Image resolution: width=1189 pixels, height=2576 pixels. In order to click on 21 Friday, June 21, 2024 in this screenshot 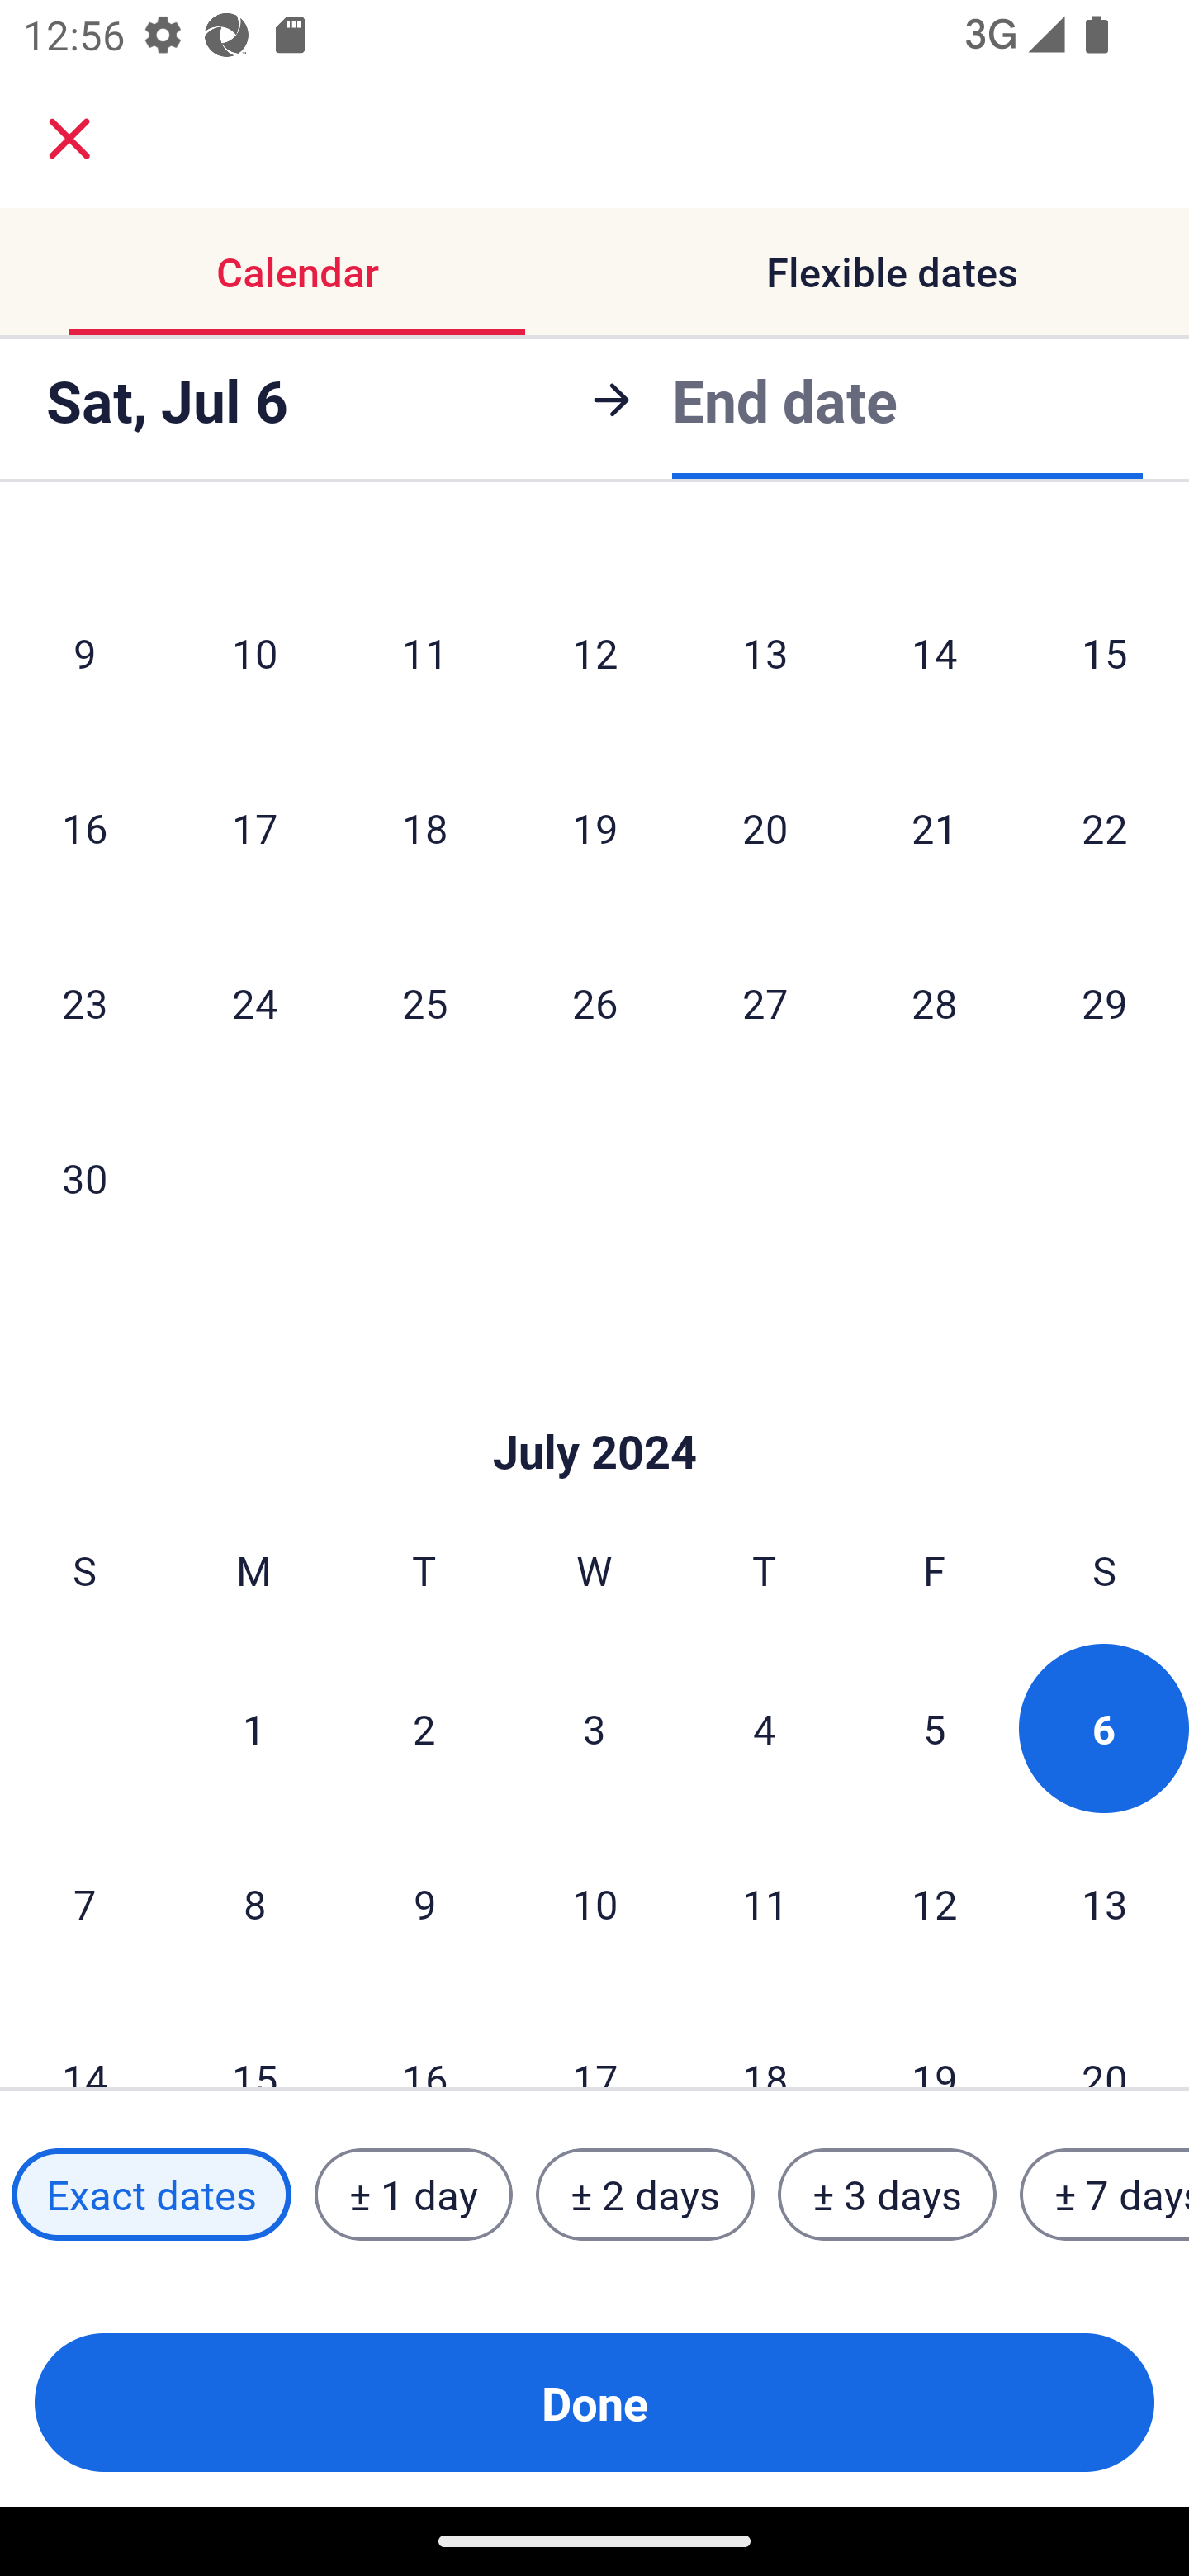, I will do `click(935, 826)`.